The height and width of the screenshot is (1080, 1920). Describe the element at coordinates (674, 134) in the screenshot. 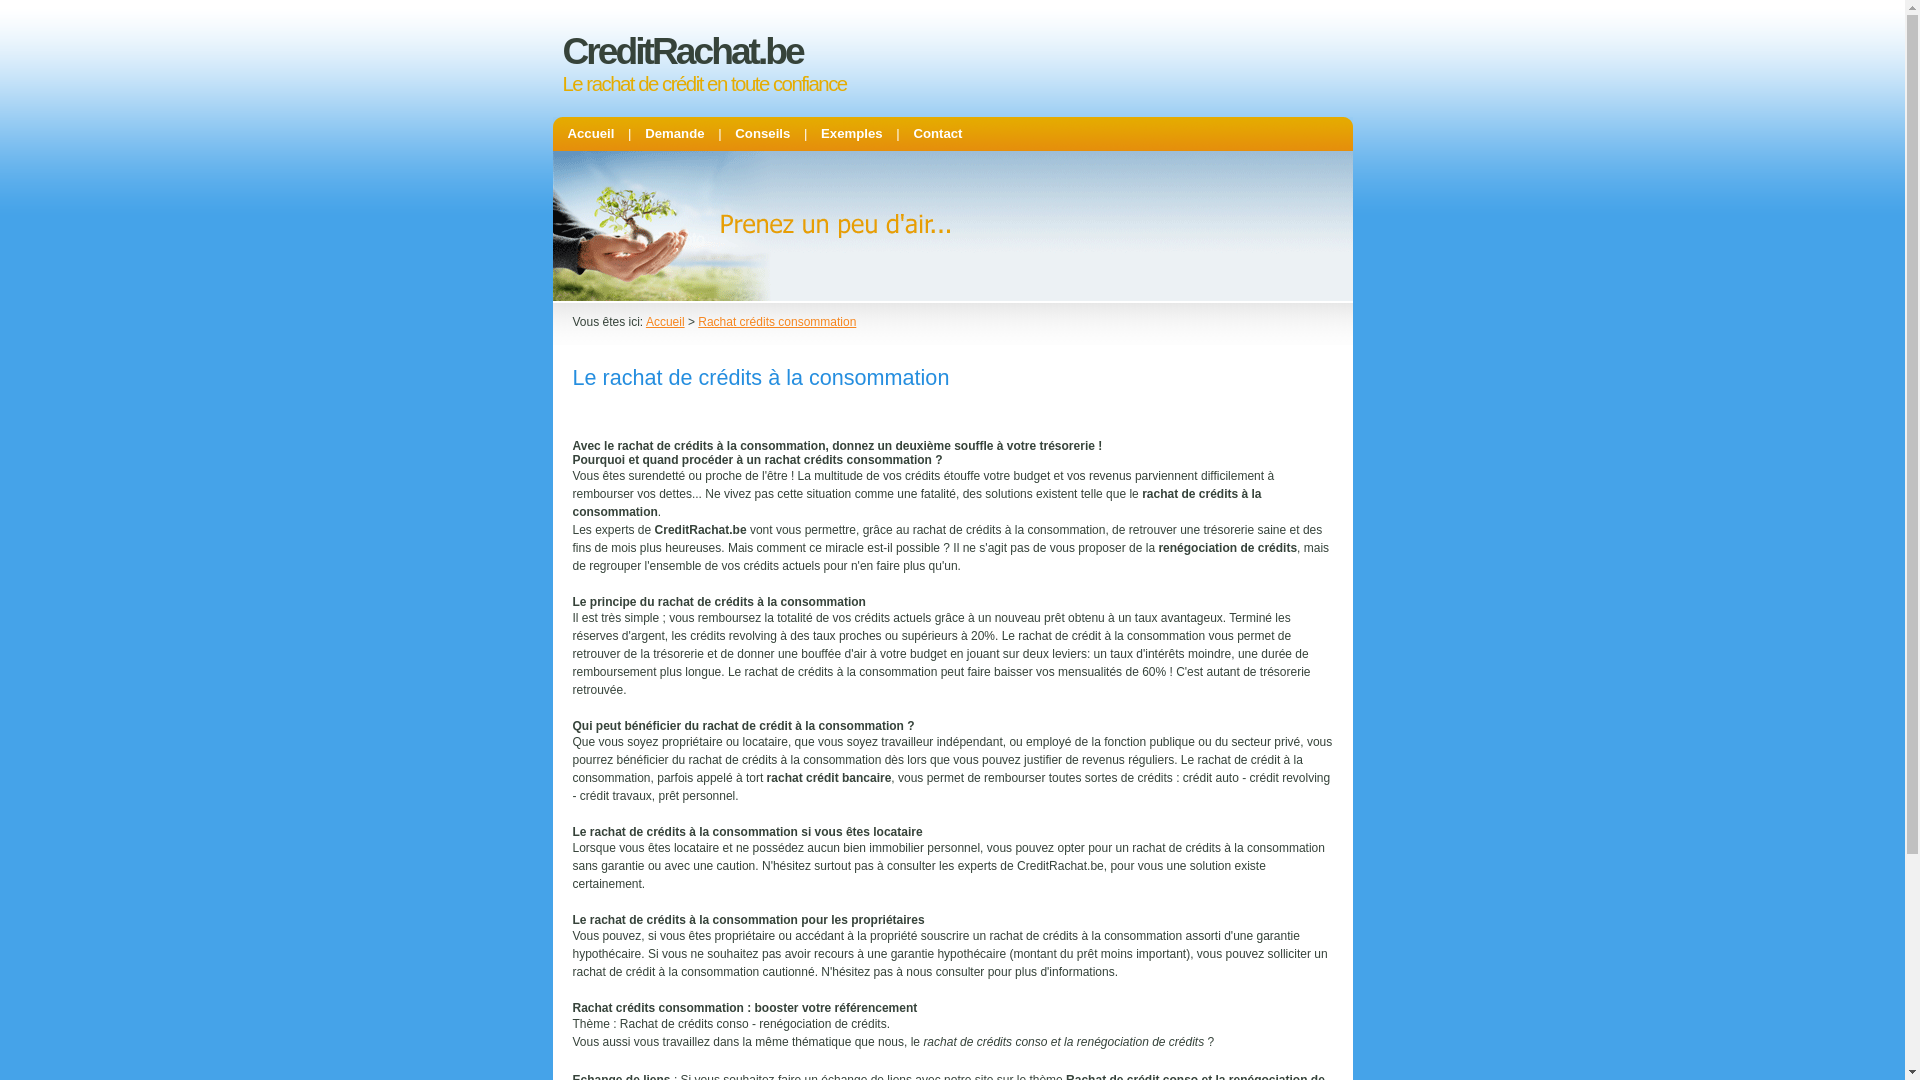

I see `Demande` at that location.